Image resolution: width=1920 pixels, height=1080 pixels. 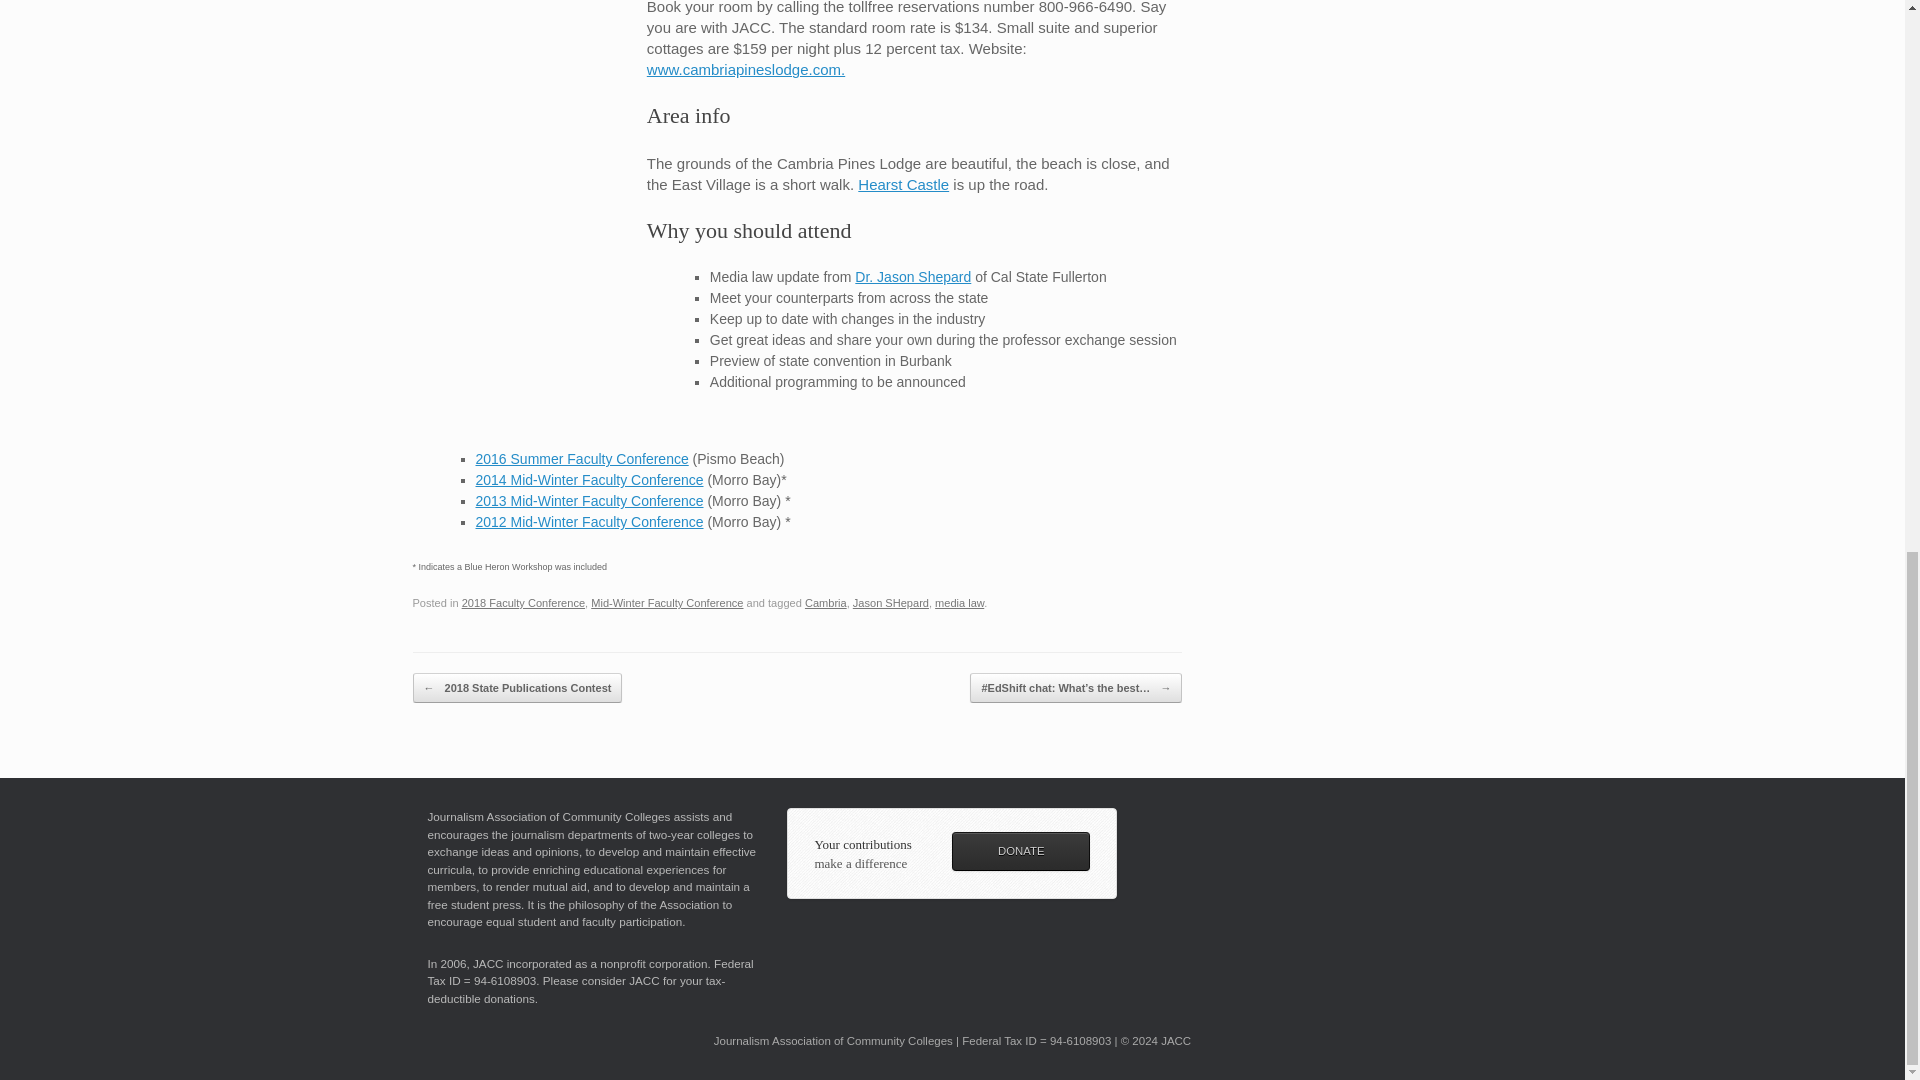 What do you see at coordinates (959, 603) in the screenshot?
I see `media law` at bounding box center [959, 603].